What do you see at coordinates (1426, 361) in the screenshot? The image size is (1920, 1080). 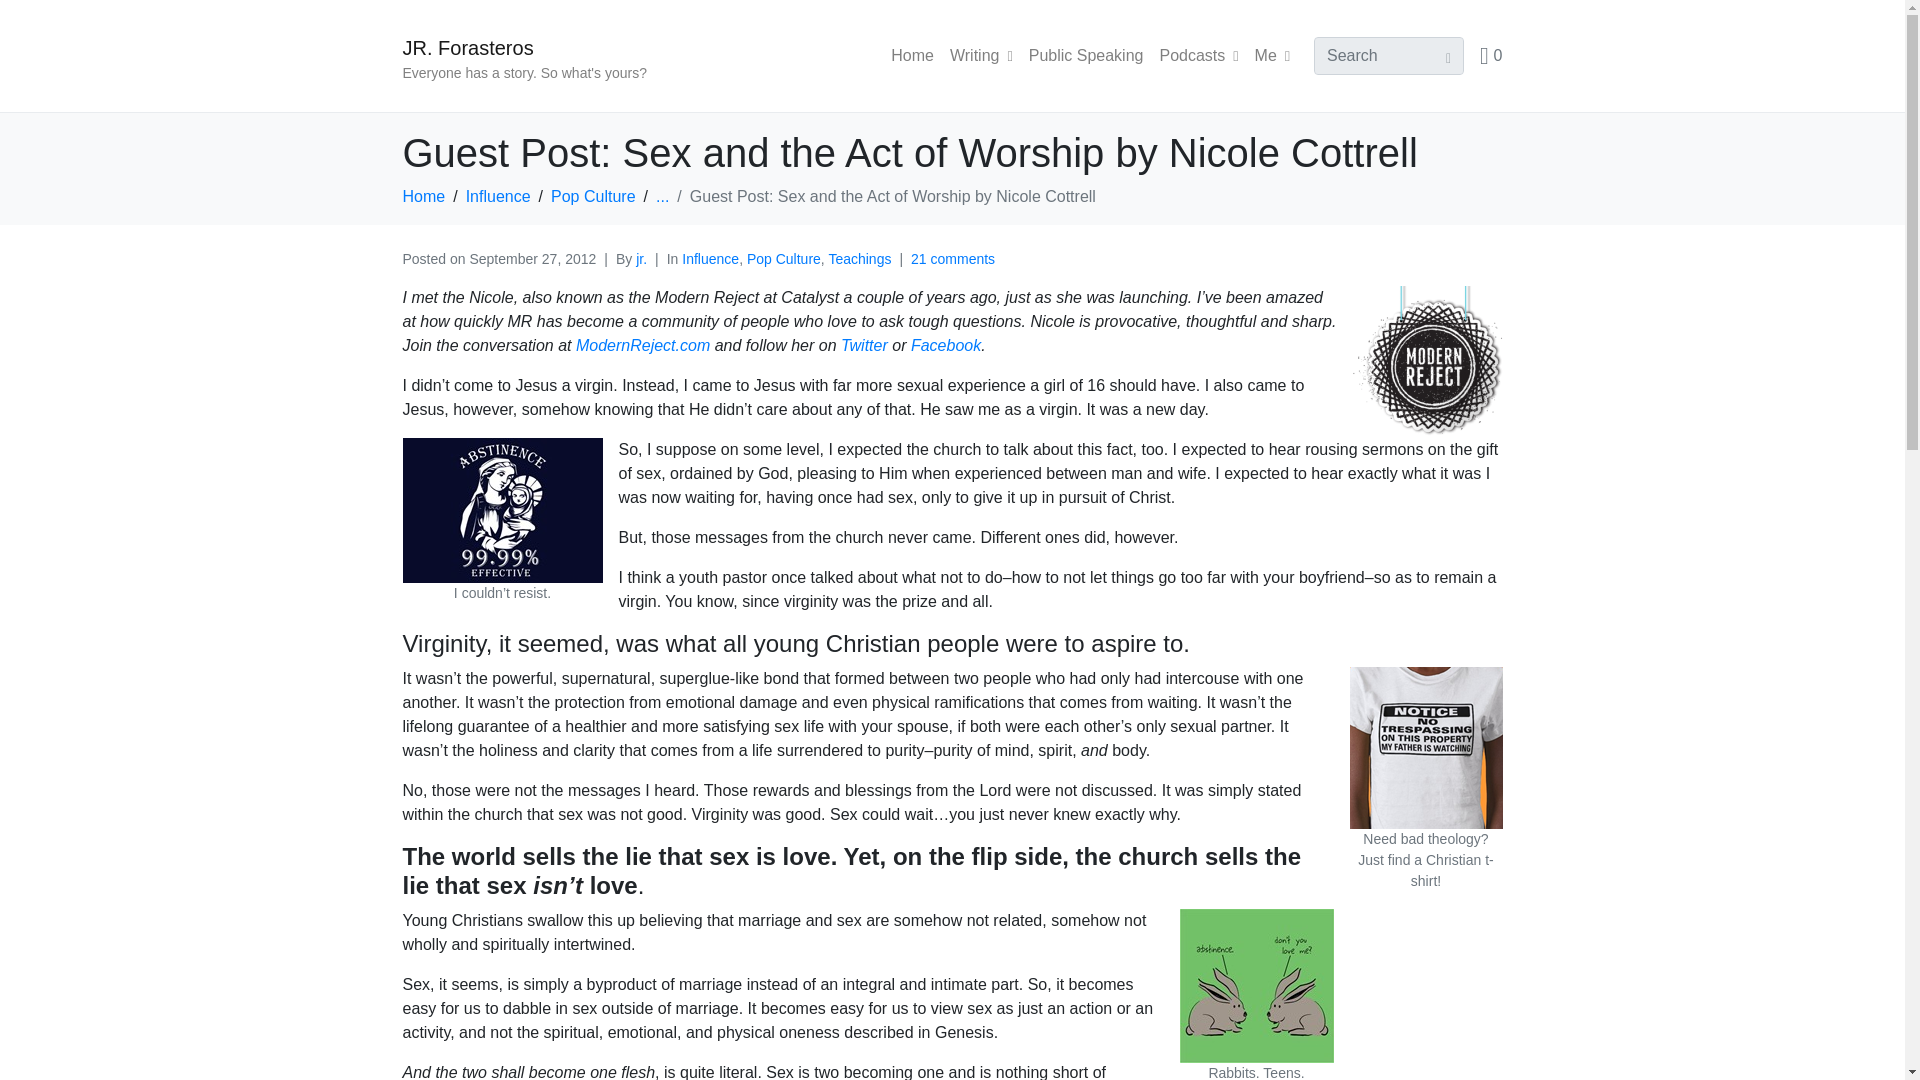 I see `Modern Reject` at bounding box center [1426, 361].